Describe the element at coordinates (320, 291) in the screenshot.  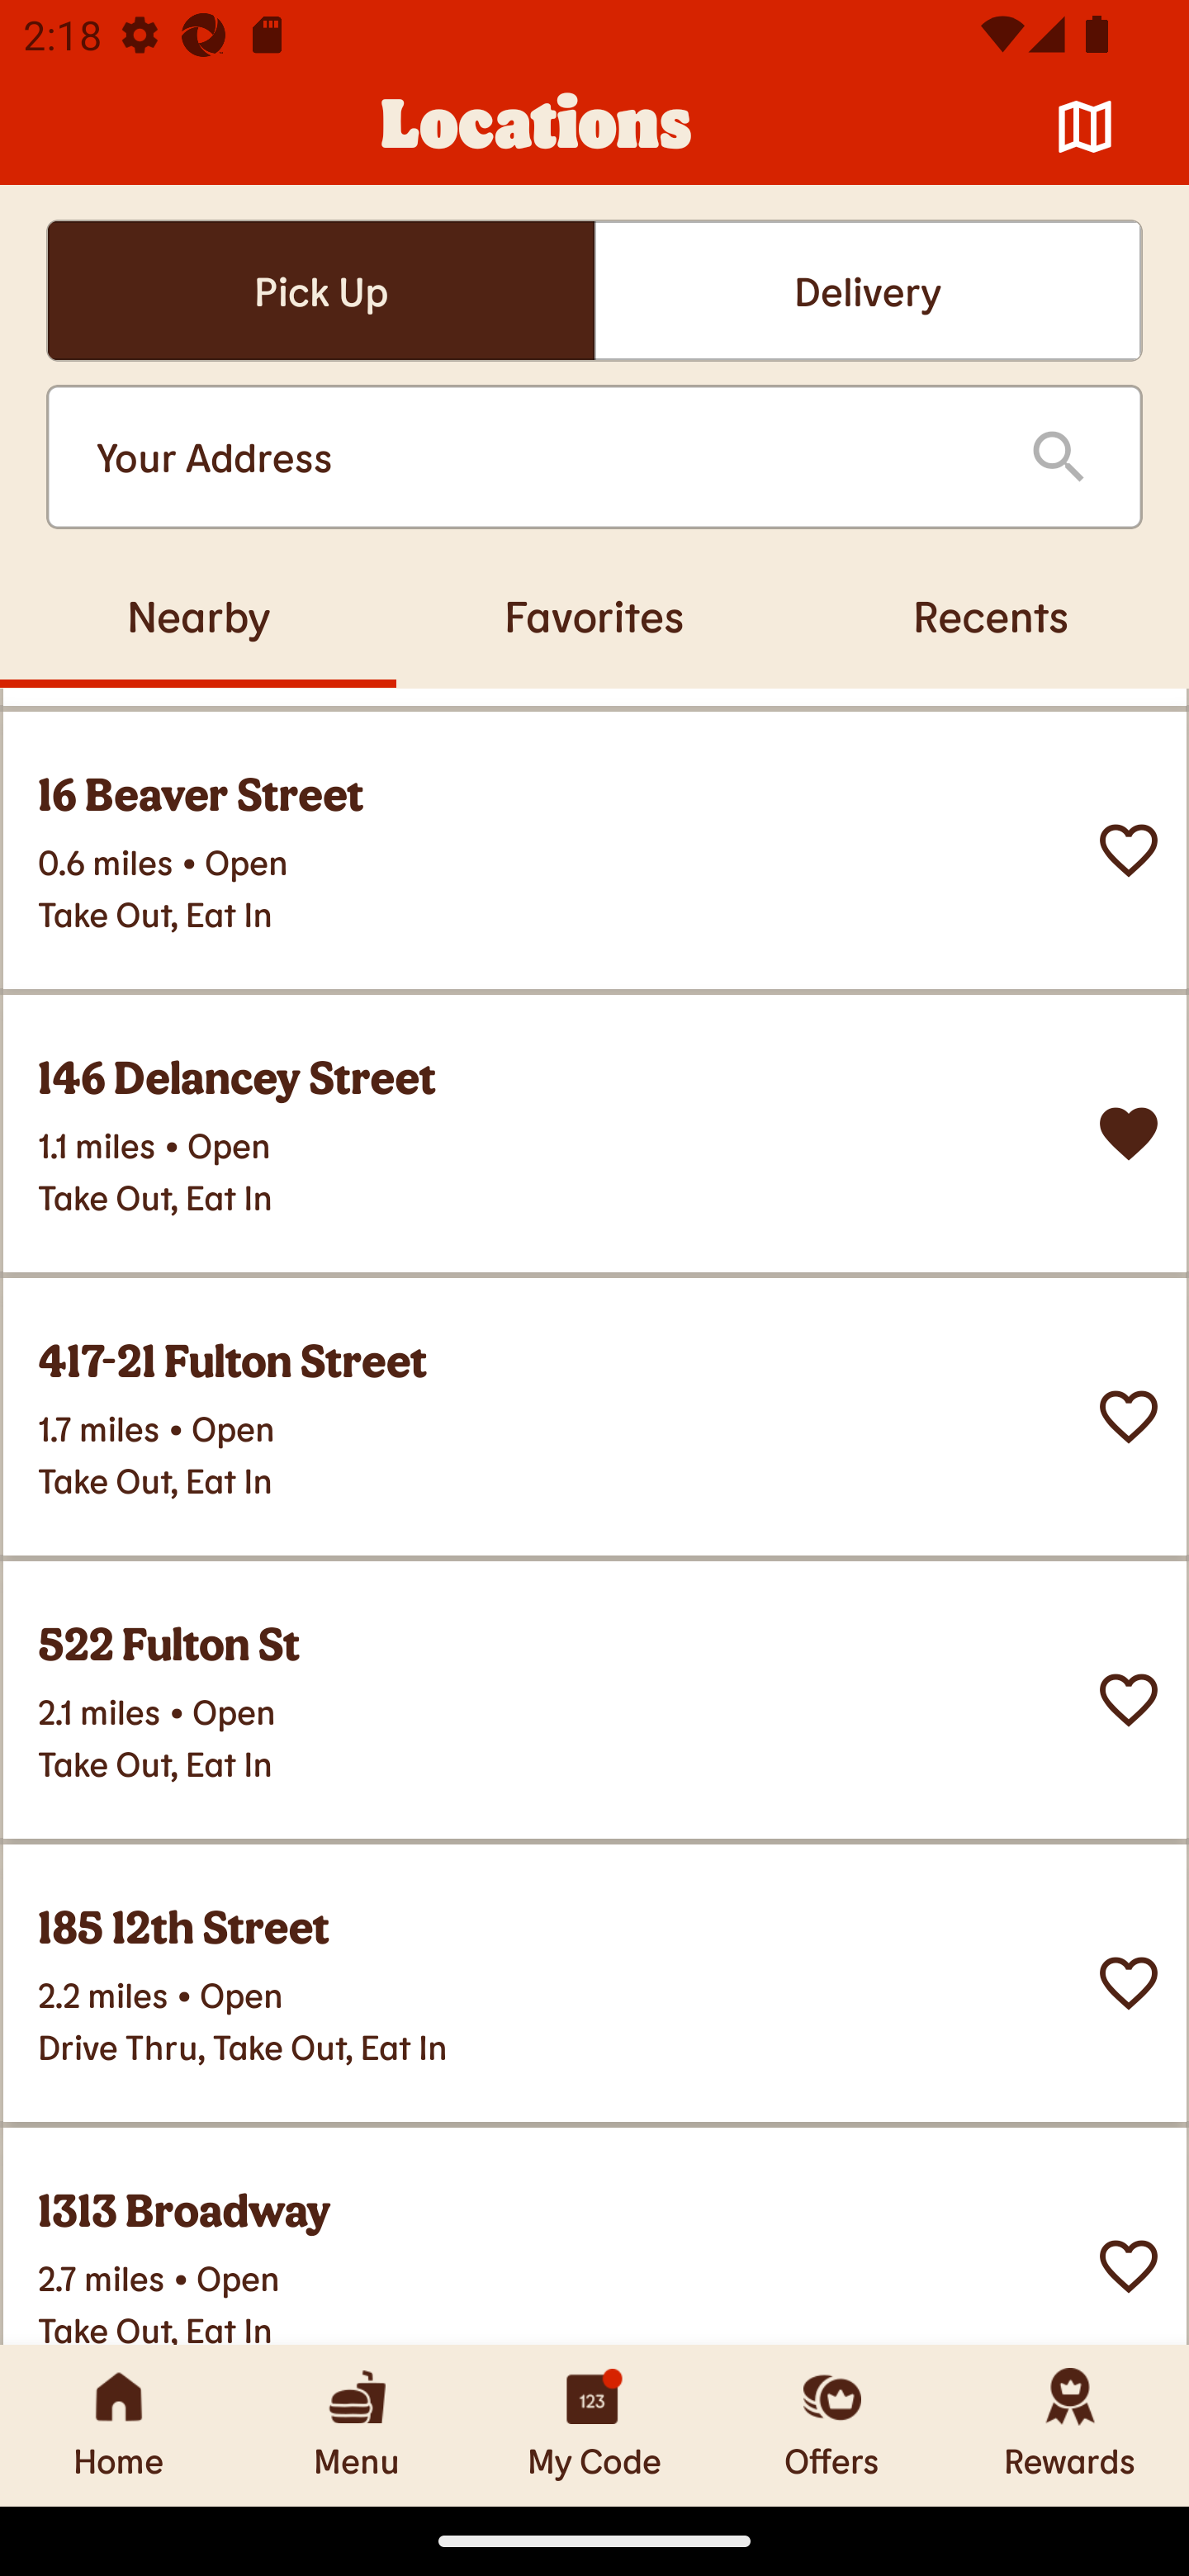
I see `Pick UpSelected Pick UpSelected Pick Up` at that location.